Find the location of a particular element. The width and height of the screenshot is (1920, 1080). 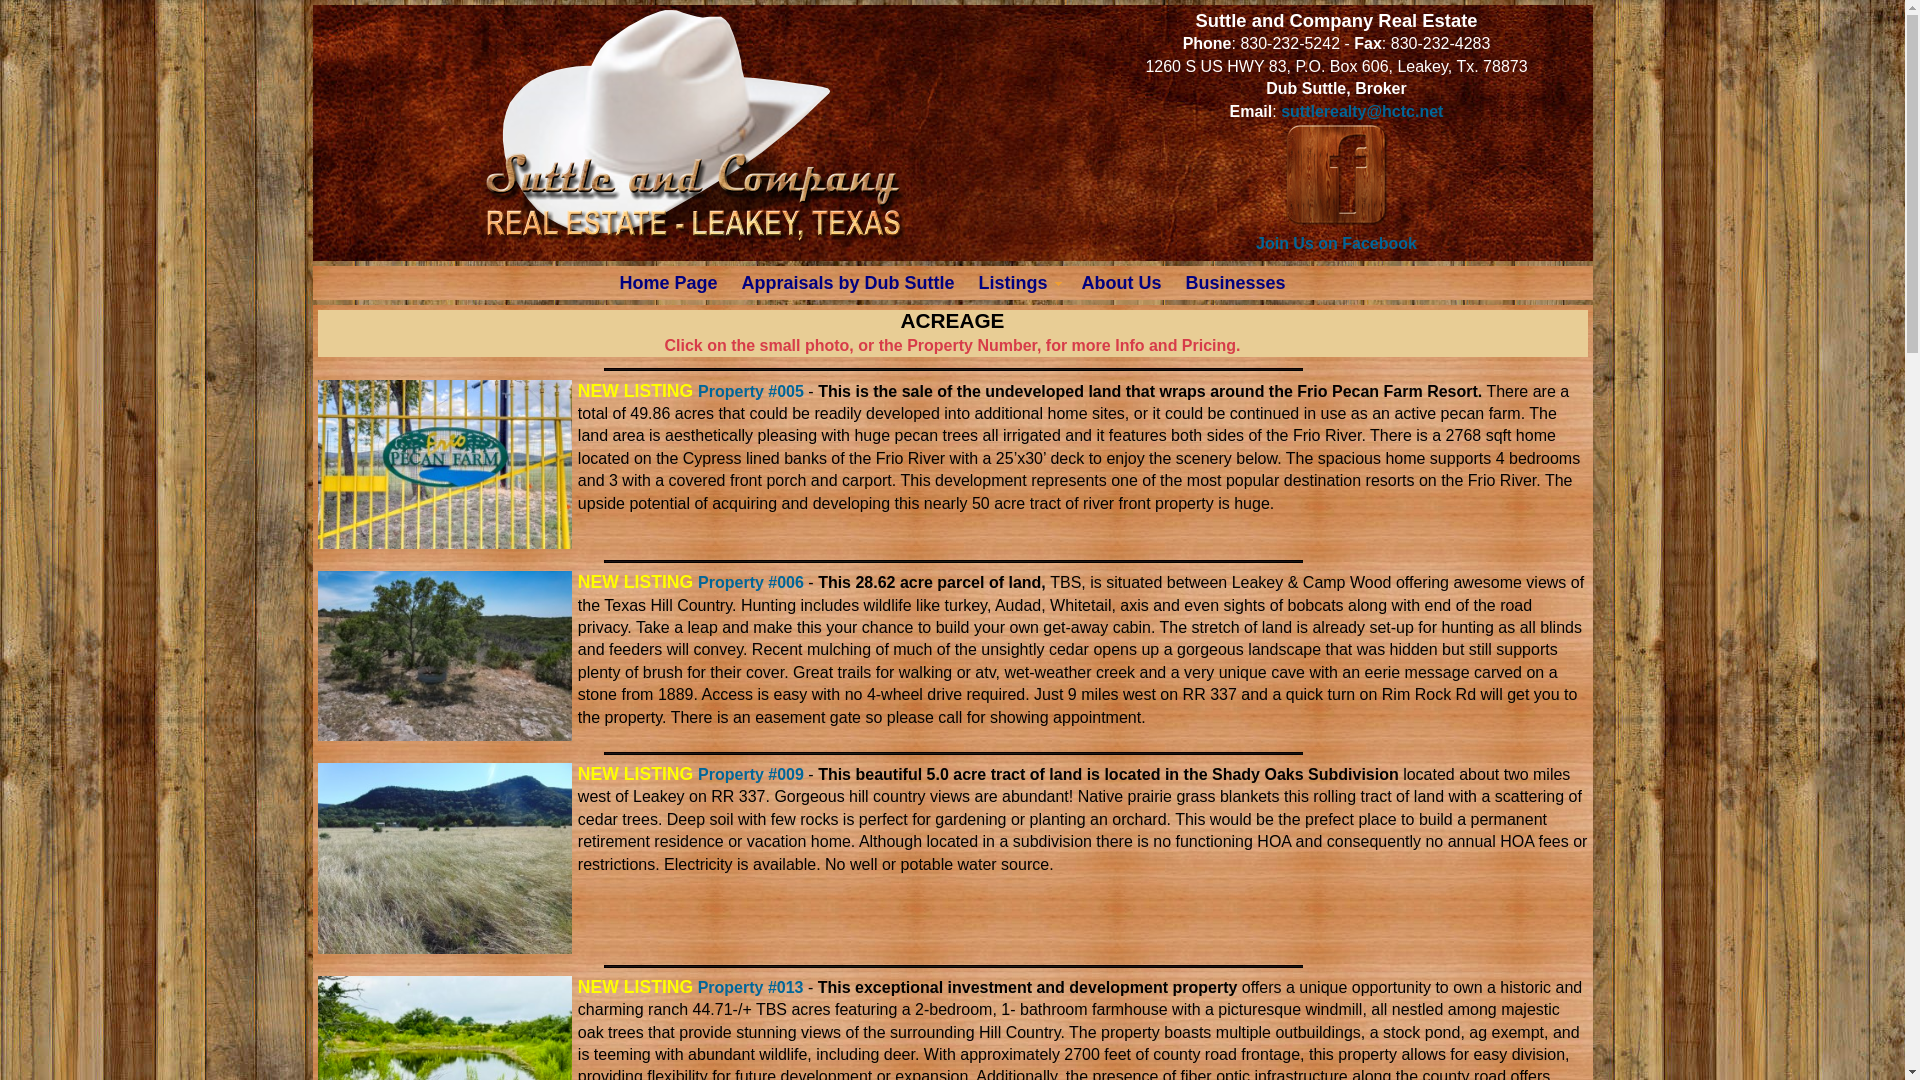

About Us is located at coordinates (1121, 282).